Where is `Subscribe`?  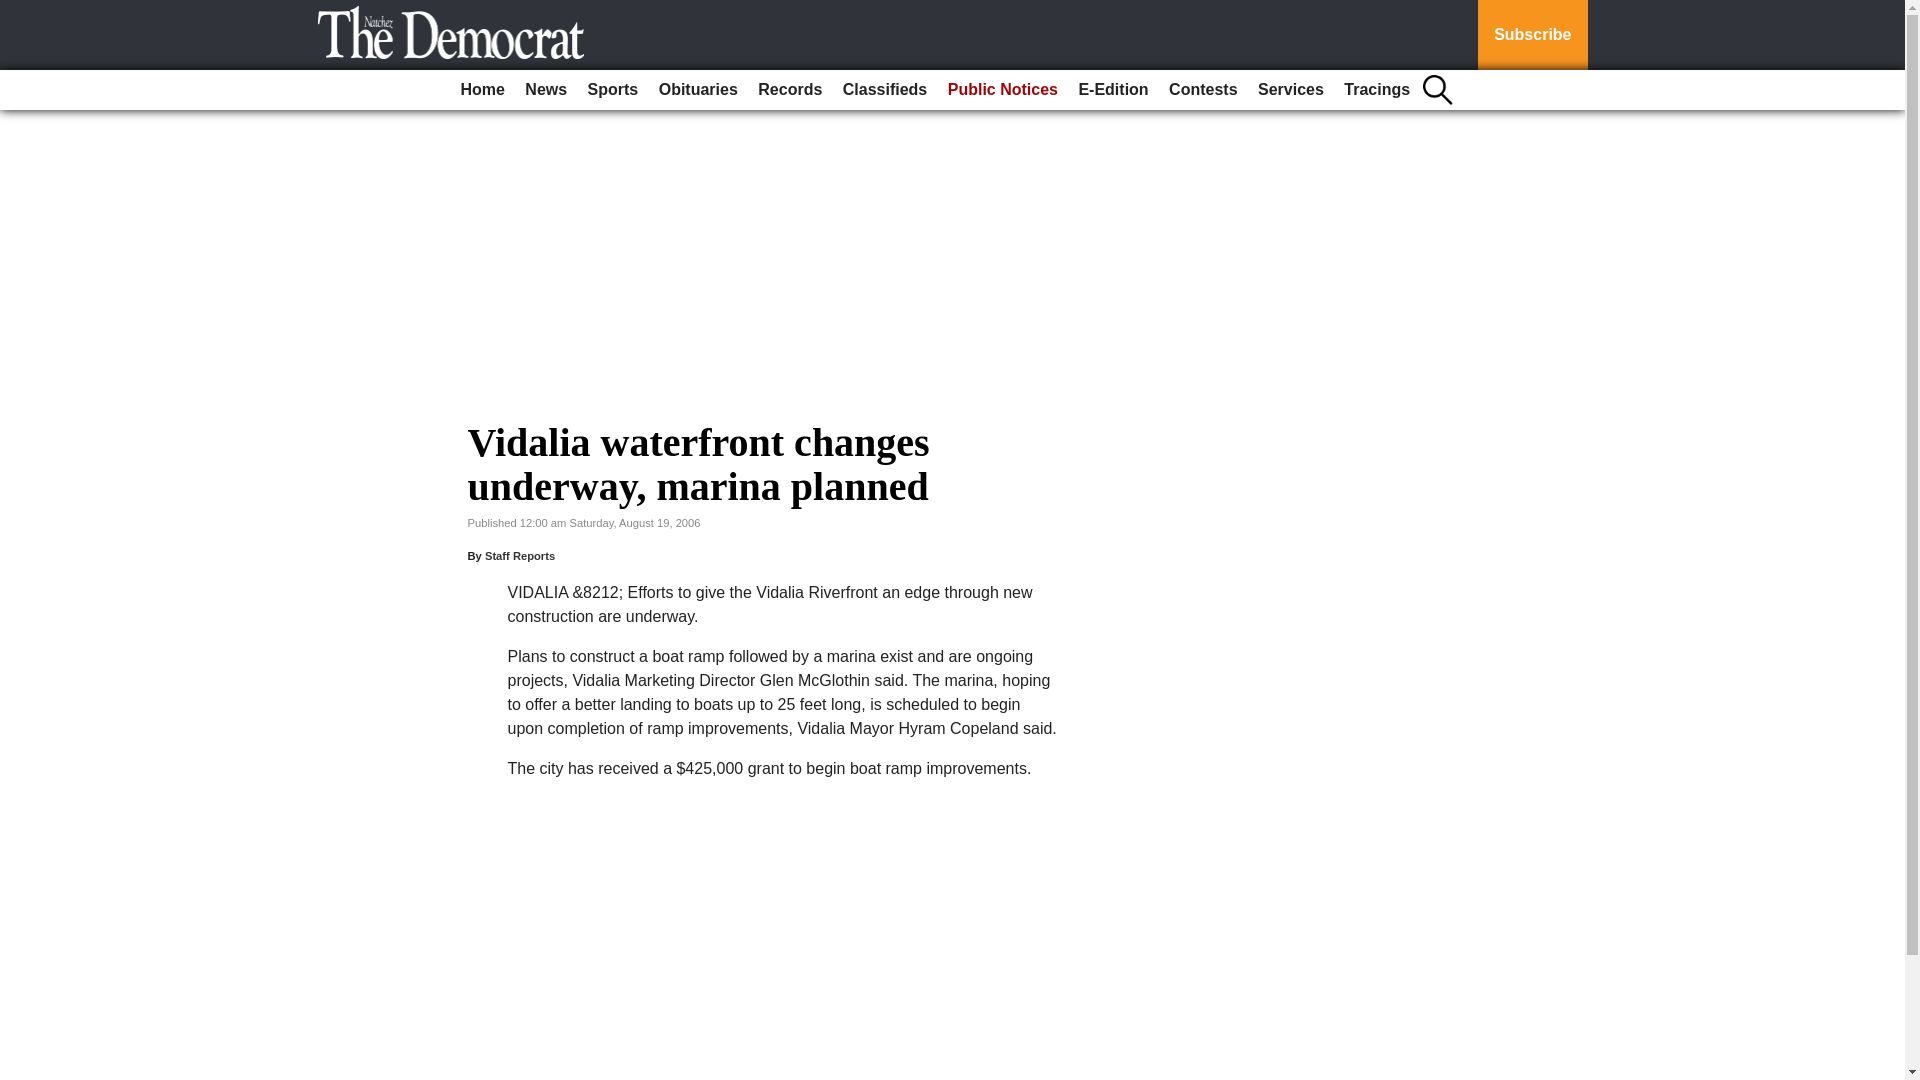
Subscribe is located at coordinates (1532, 35).